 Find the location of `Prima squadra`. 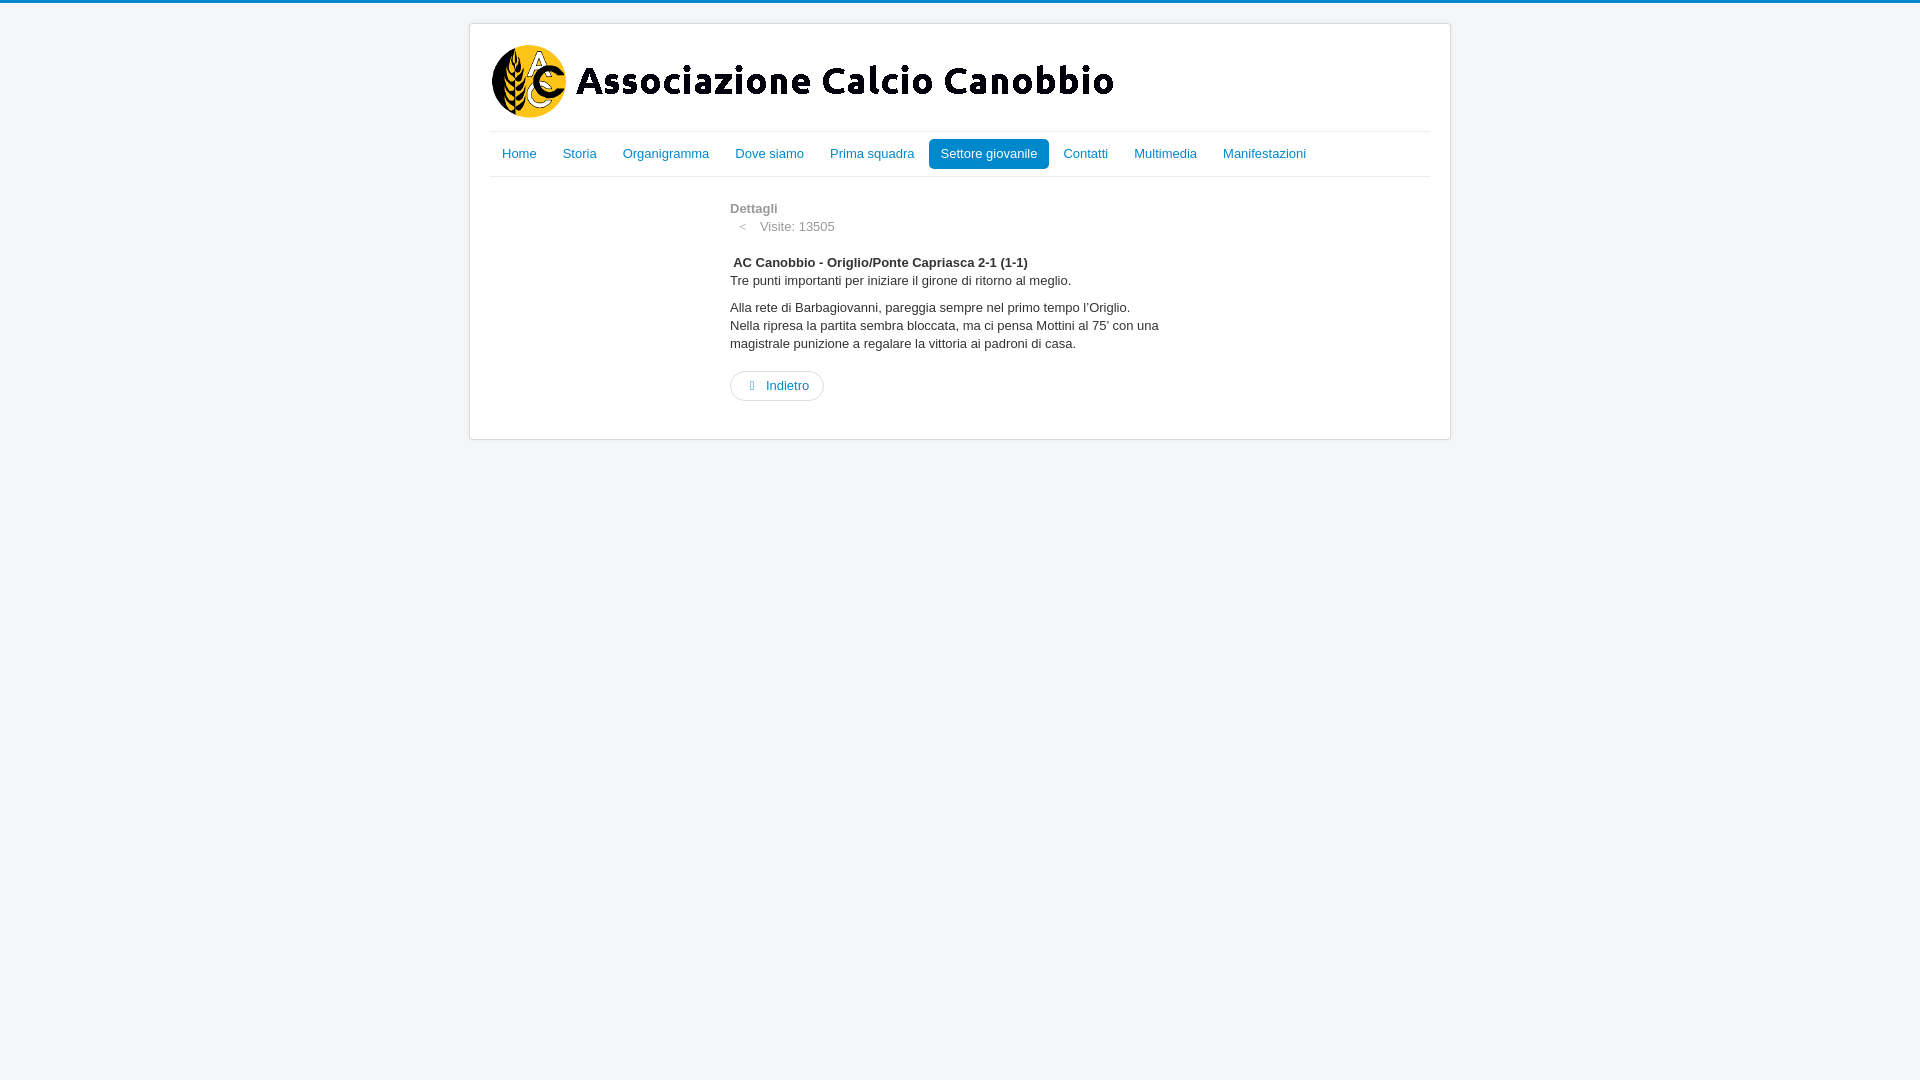

Prima squadra is located at coordinates (872, 154).